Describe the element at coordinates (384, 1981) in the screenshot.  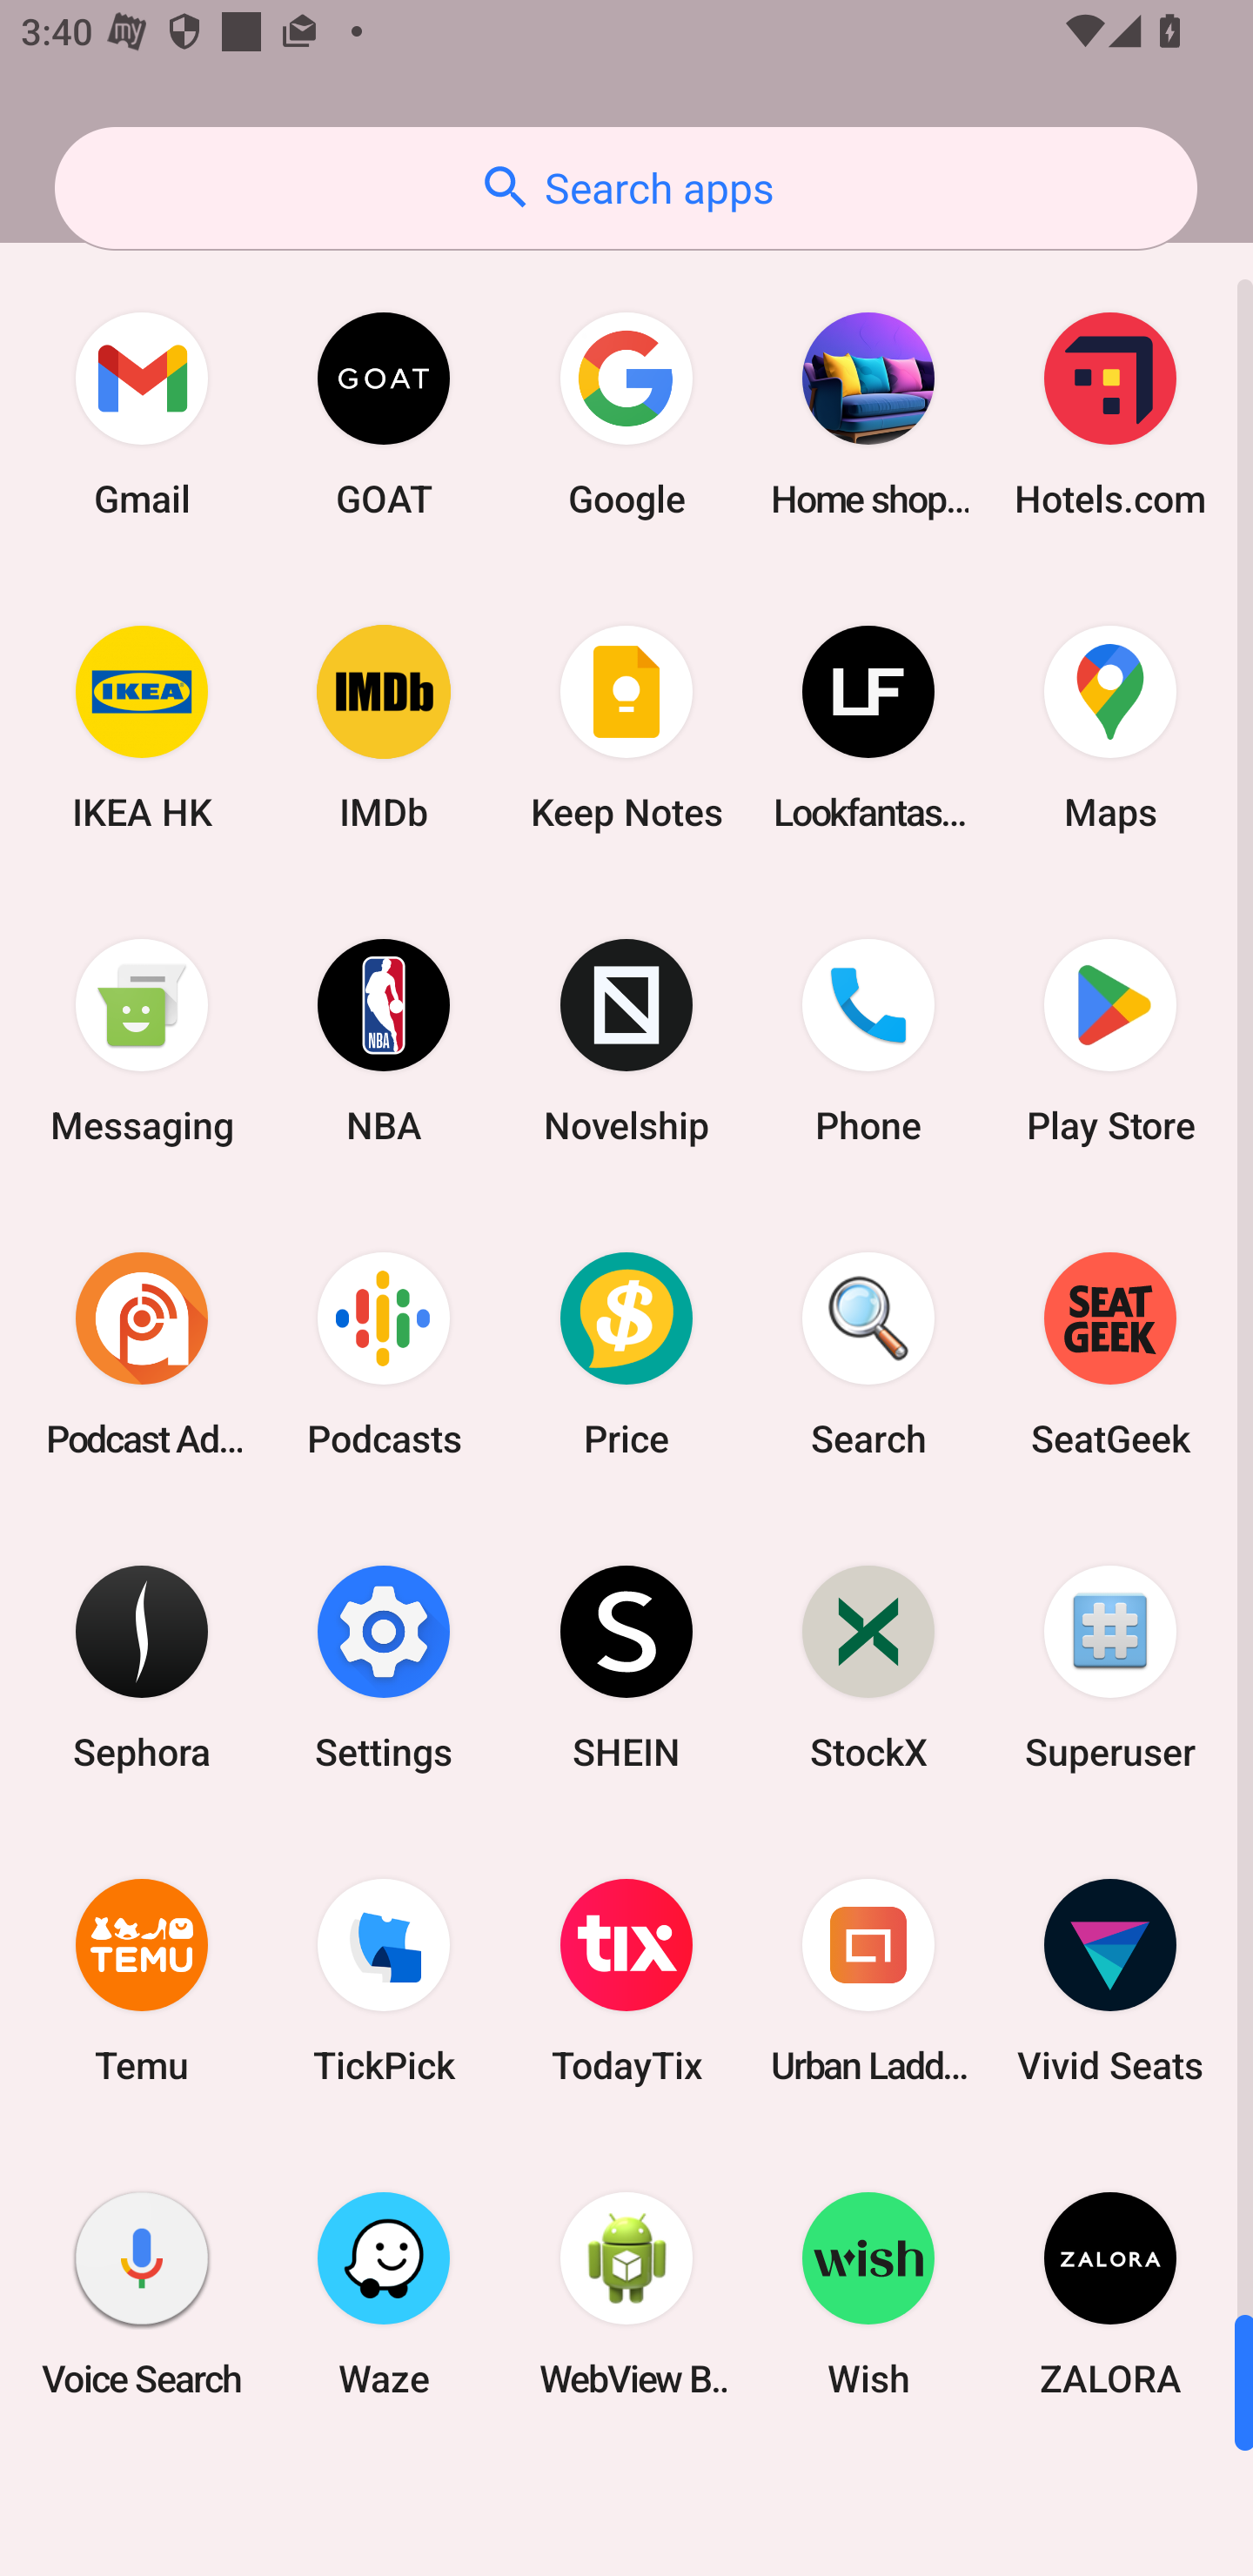
I see `TickPick` at that location.